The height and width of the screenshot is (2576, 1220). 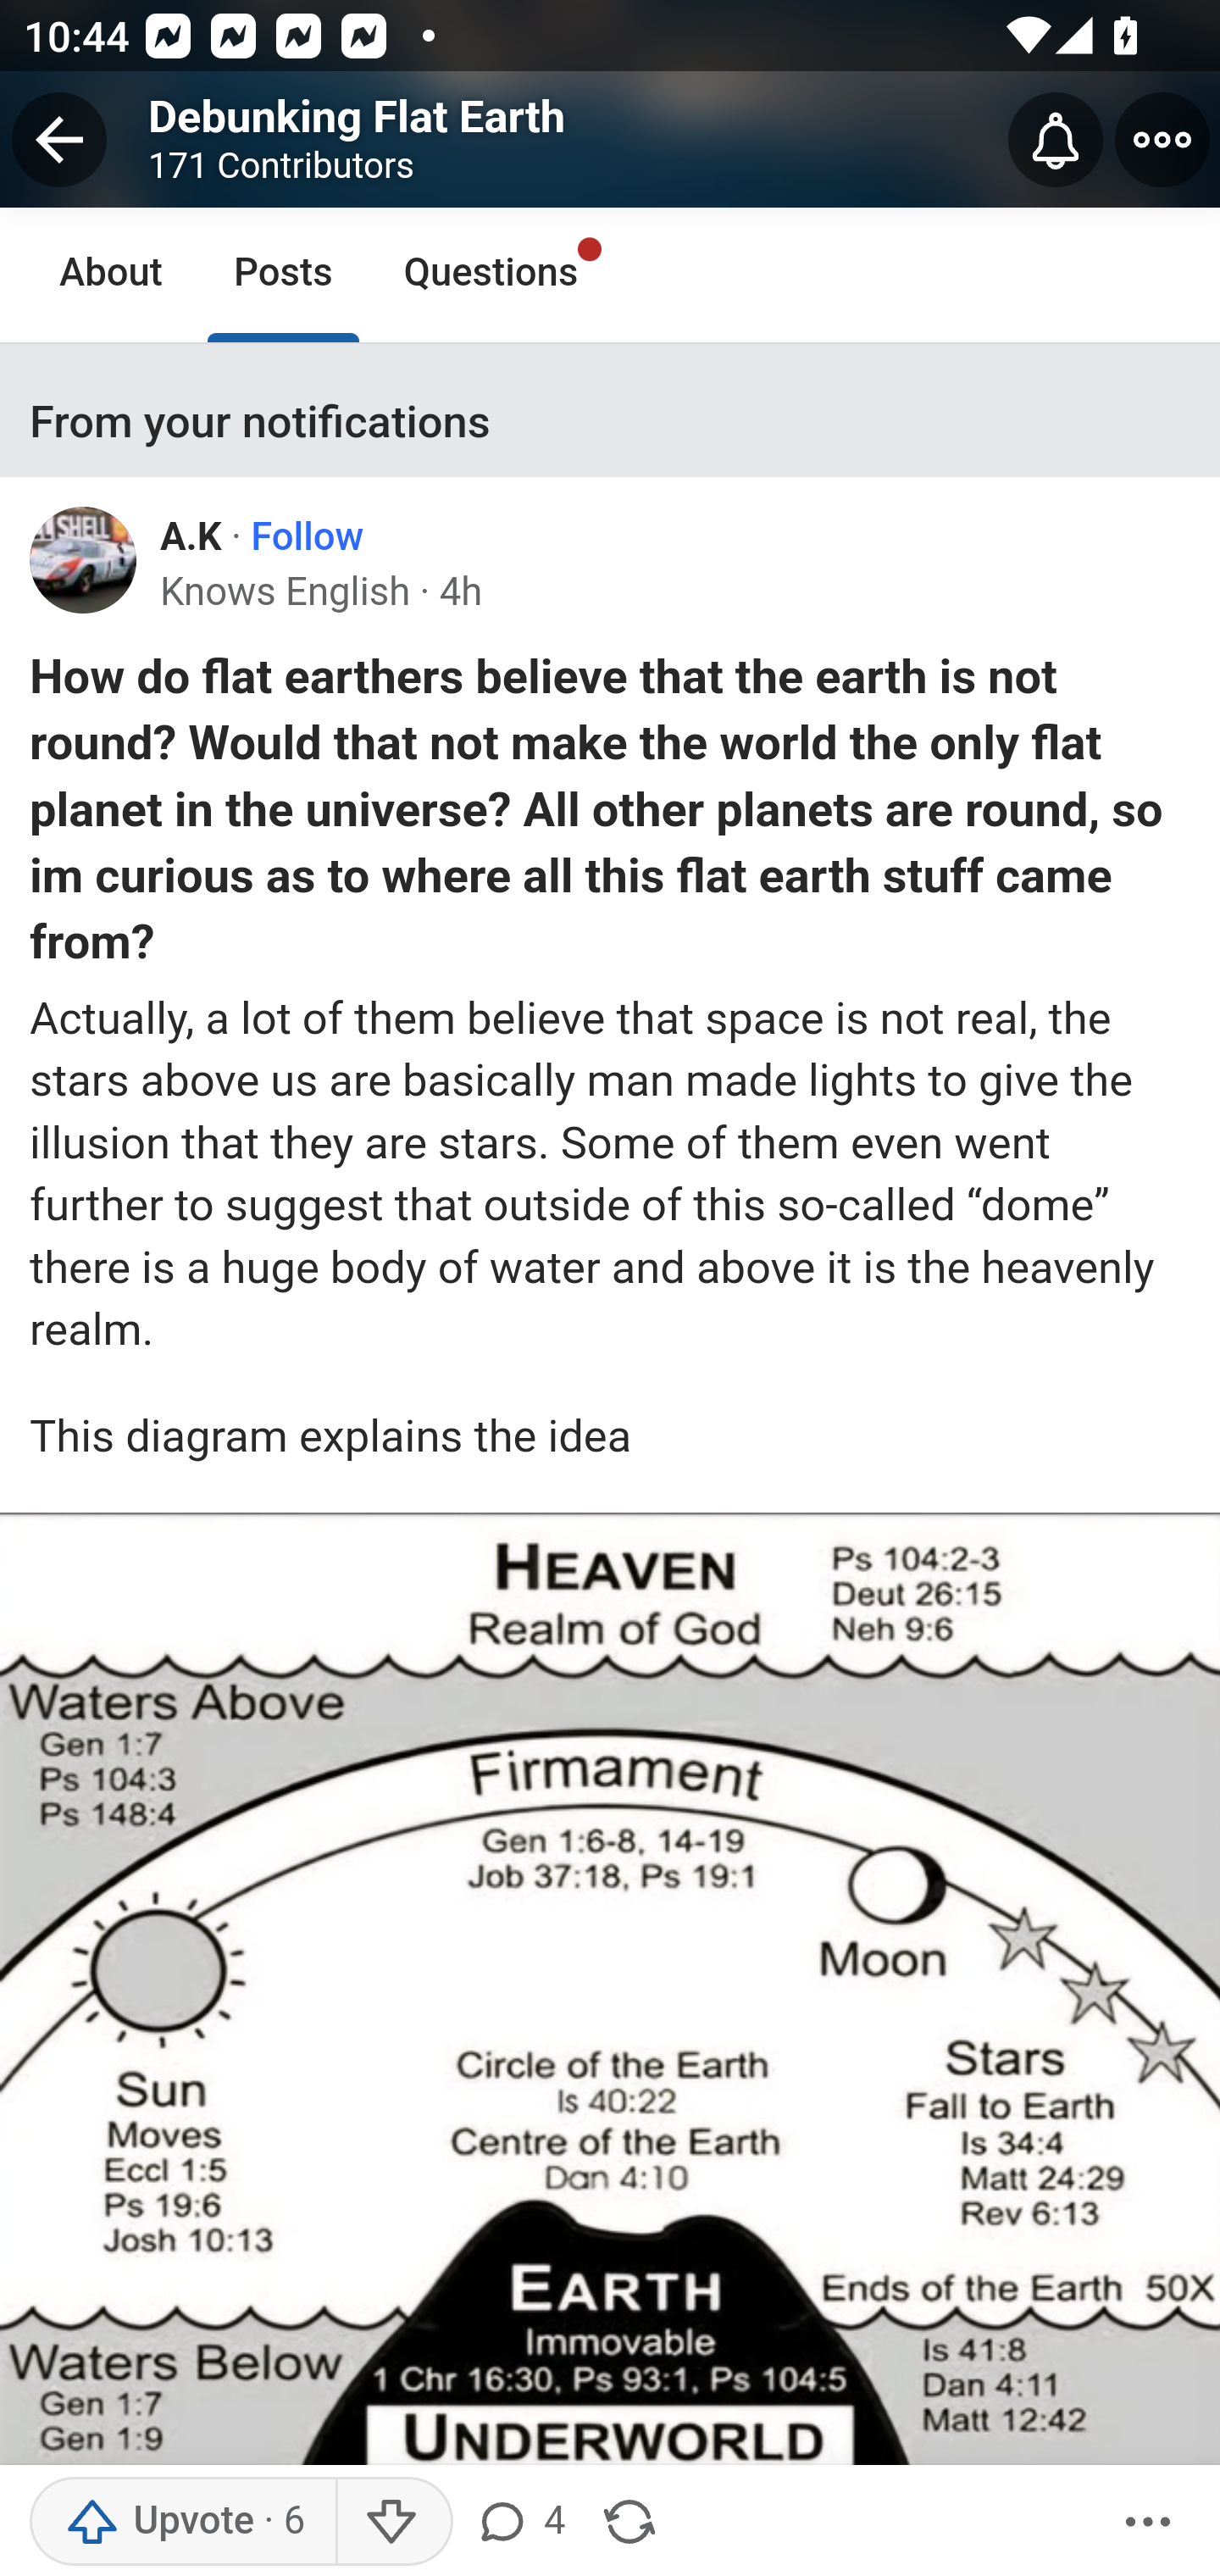 What do you see at coordinates (183, 2522) in the screenshot?
I see `Upvote` at bounding box center [183, 2522].